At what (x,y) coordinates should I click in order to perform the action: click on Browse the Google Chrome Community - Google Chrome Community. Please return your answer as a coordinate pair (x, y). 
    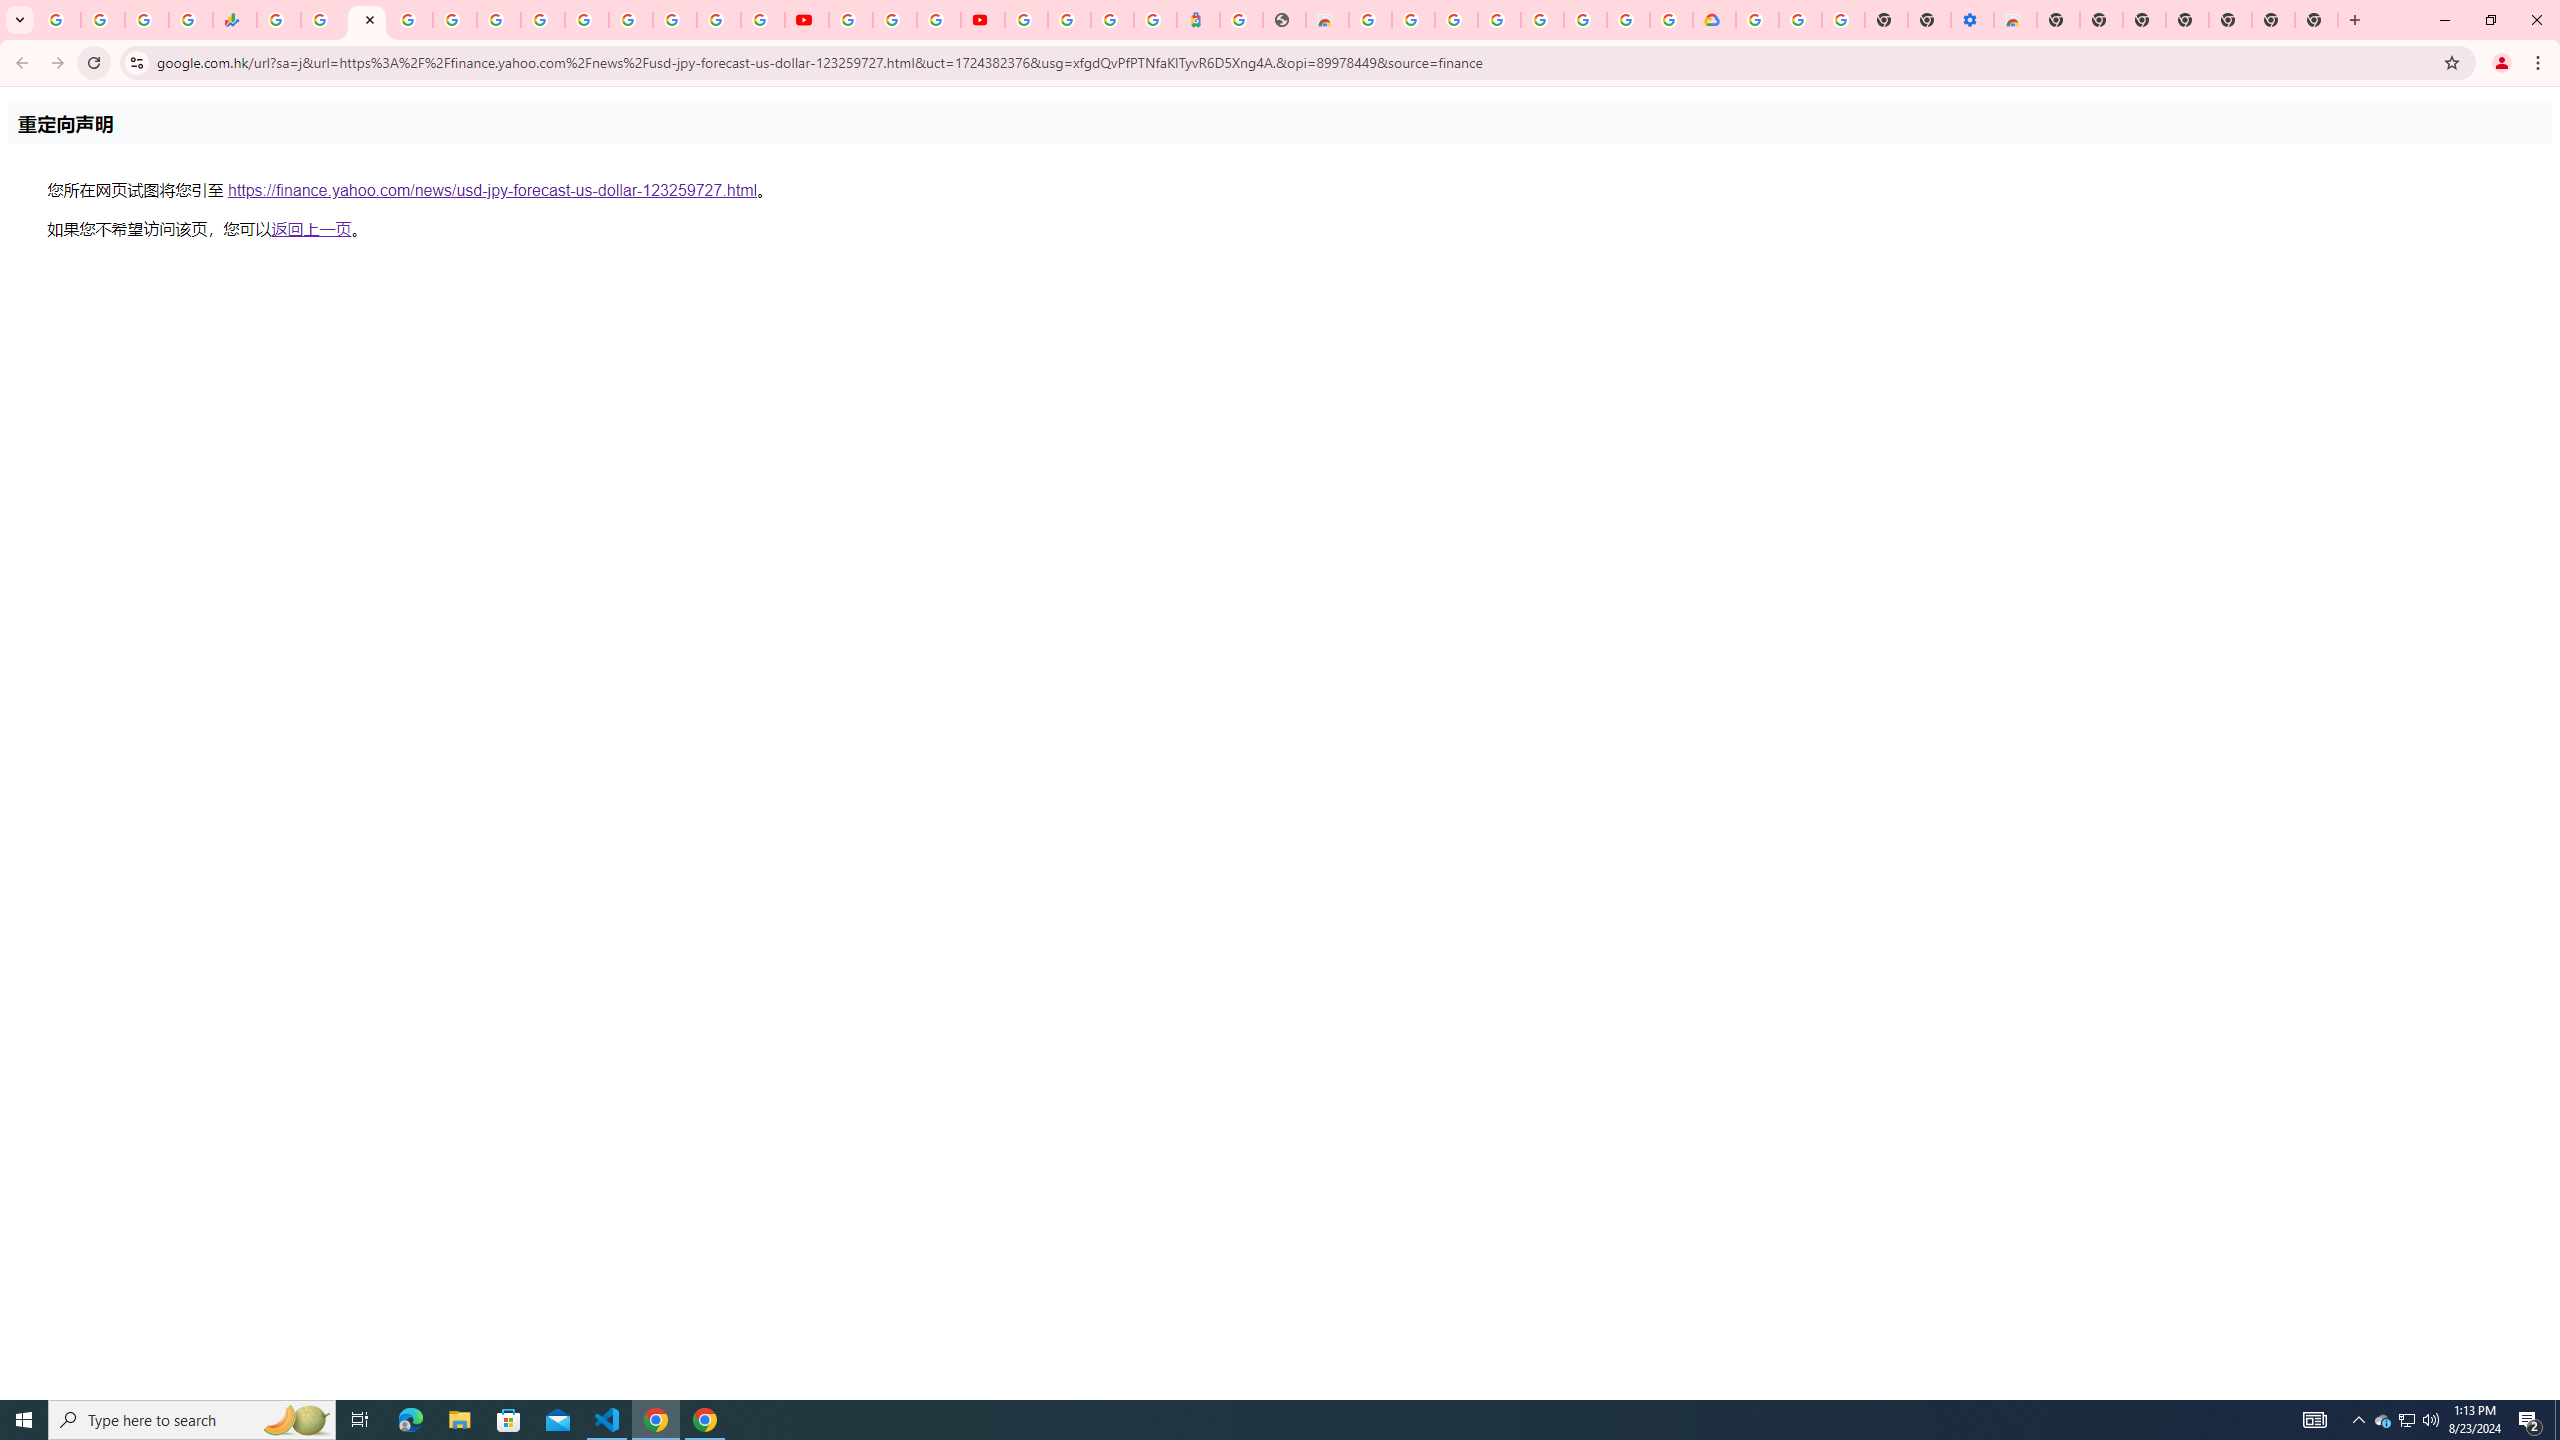
    Looking at the image, I should click on (1671, 20).